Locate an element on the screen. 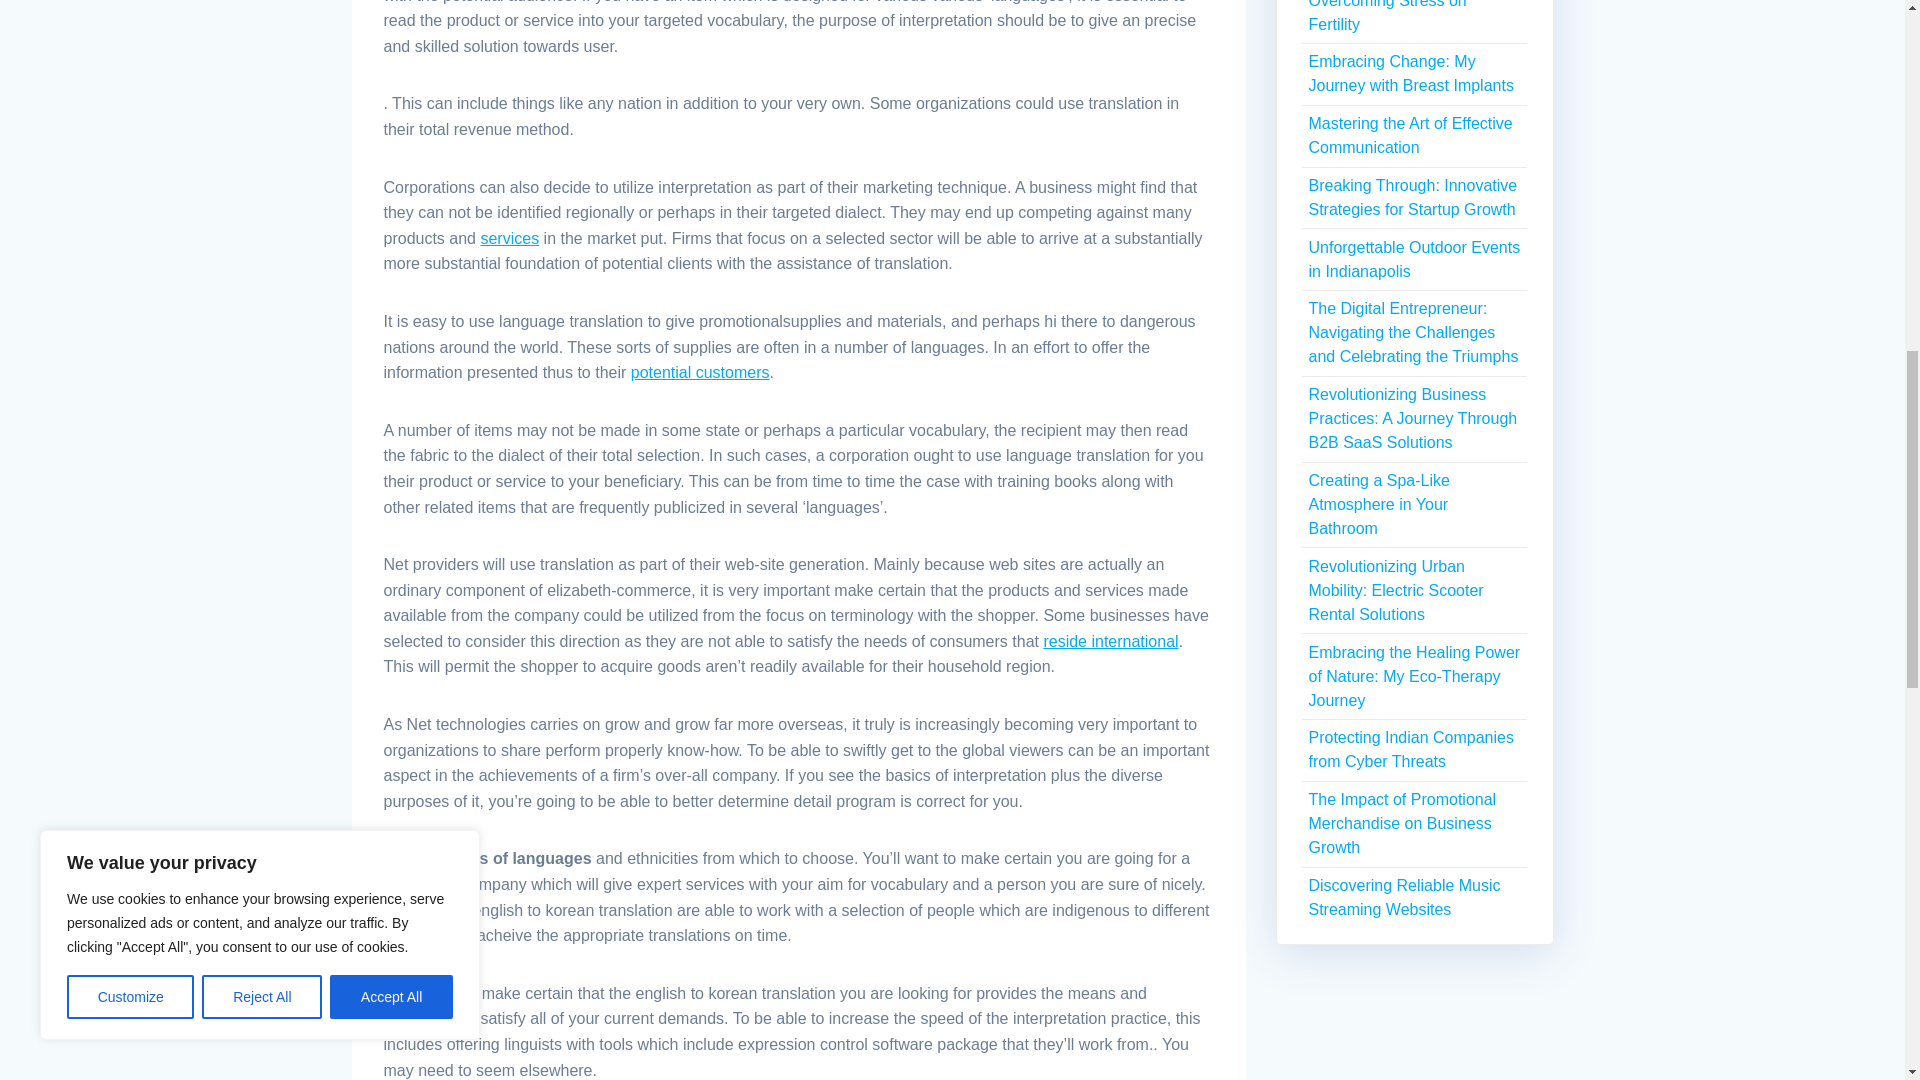 This screenshot has width=1920, height=1080. reside international is located at coordinates (1110, 641).